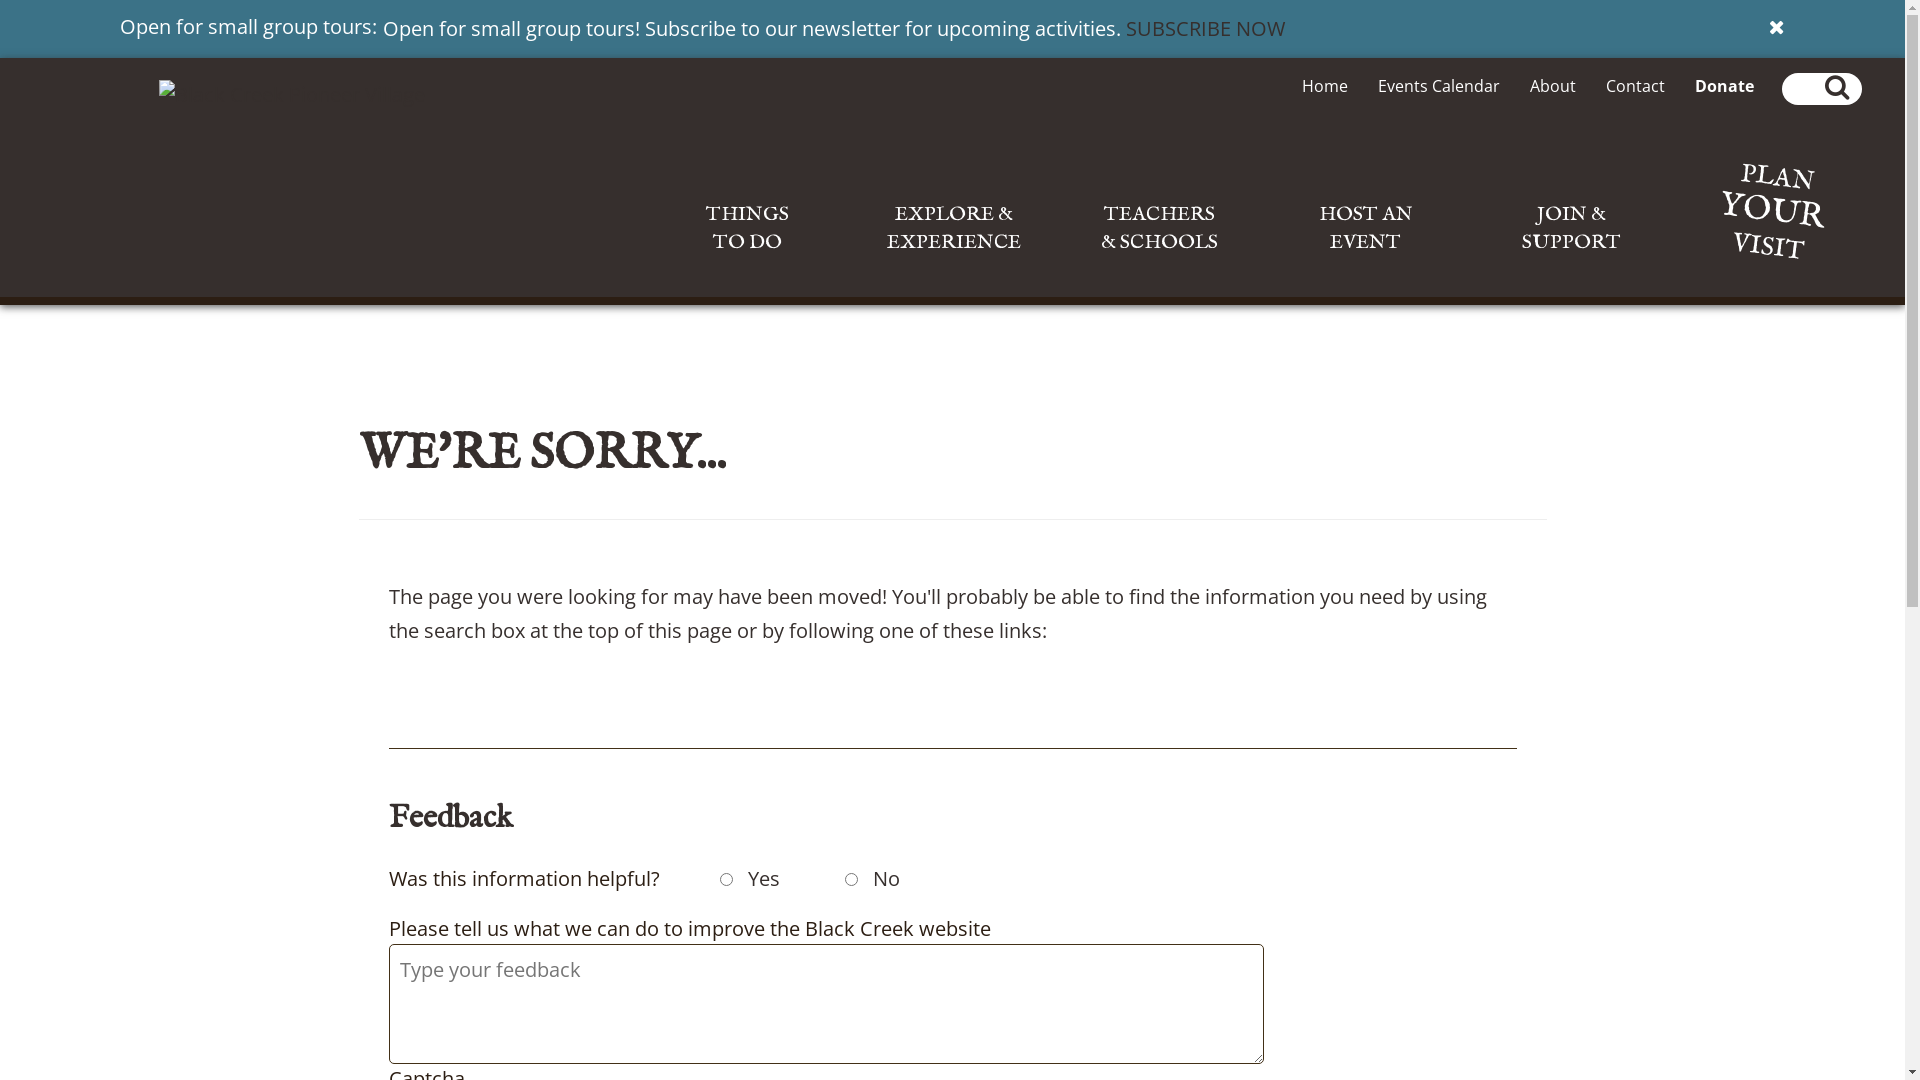  Describe the element at coordinates (1439, 86) in the screenshot. I see `Events Calendar` at that location.